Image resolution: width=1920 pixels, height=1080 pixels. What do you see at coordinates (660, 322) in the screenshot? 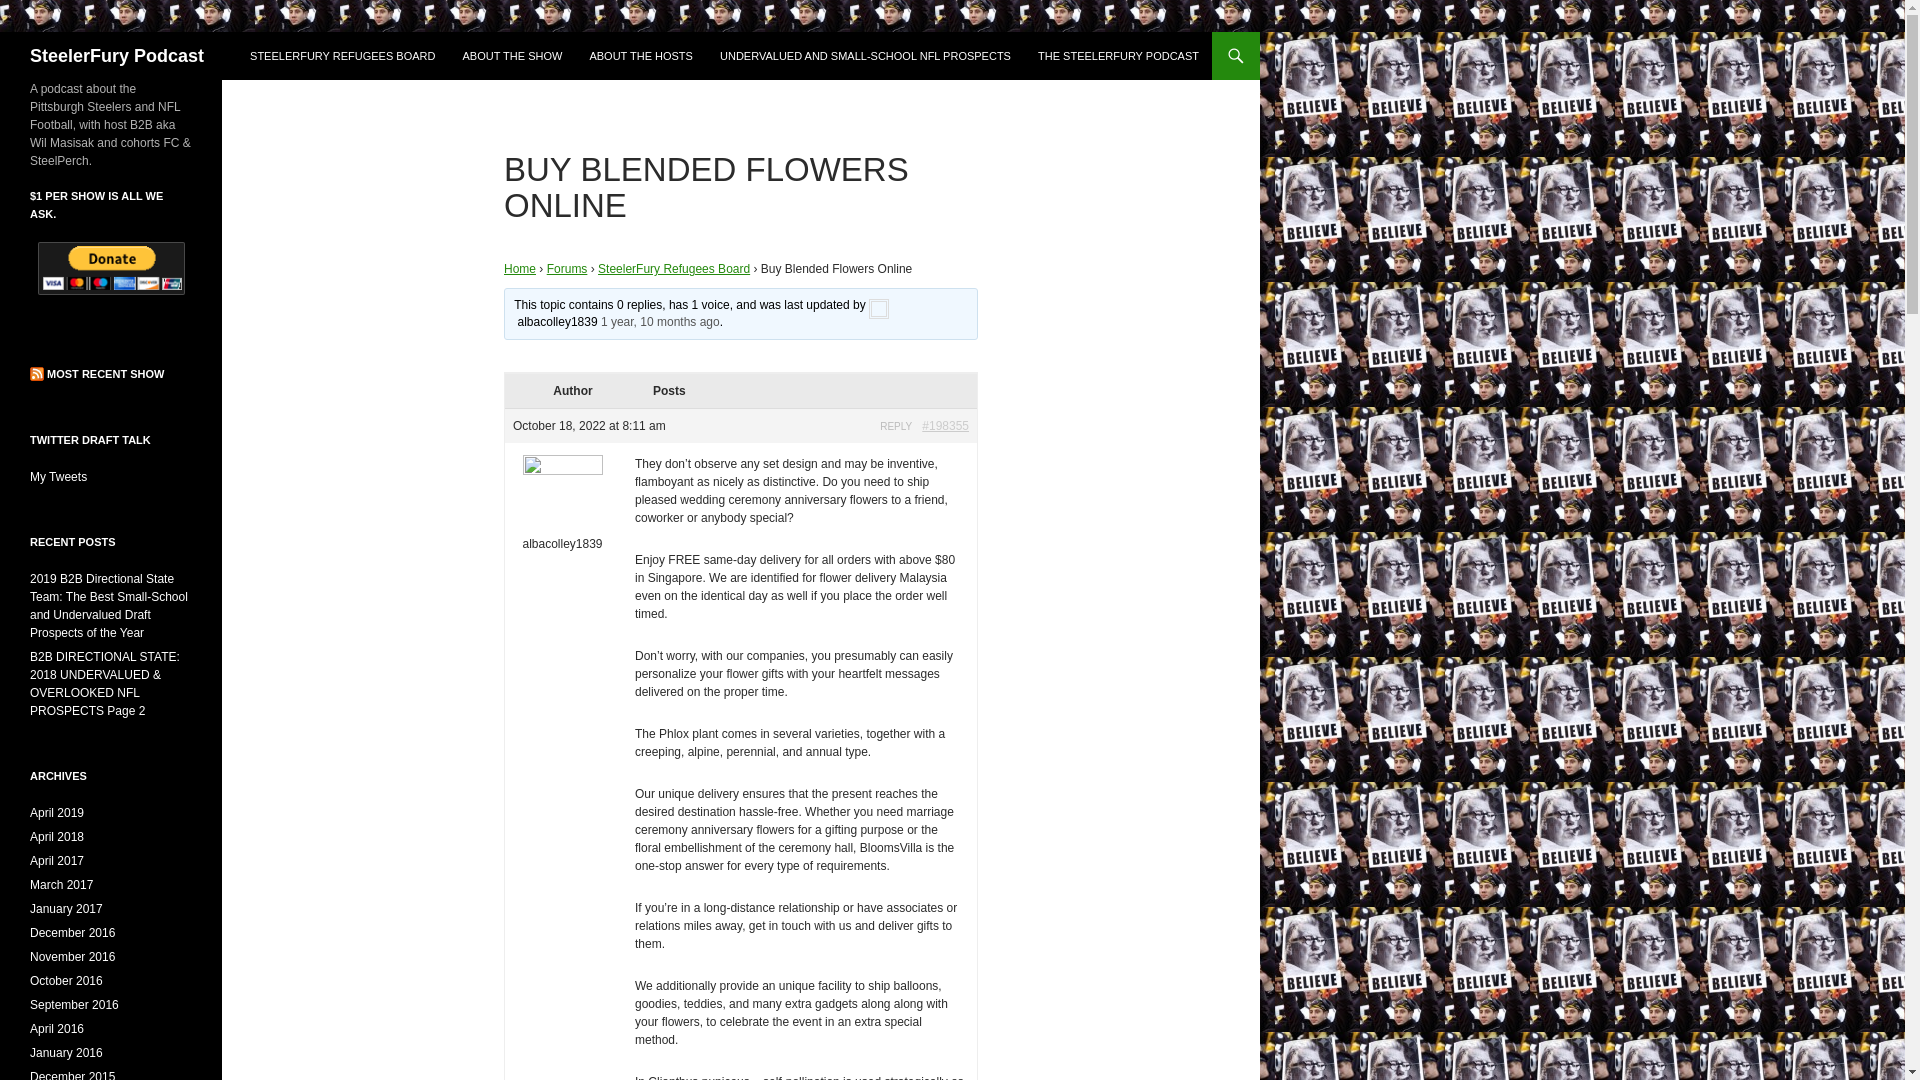
I see `1 year, 10 months ago` at bounding box center [660, 322].